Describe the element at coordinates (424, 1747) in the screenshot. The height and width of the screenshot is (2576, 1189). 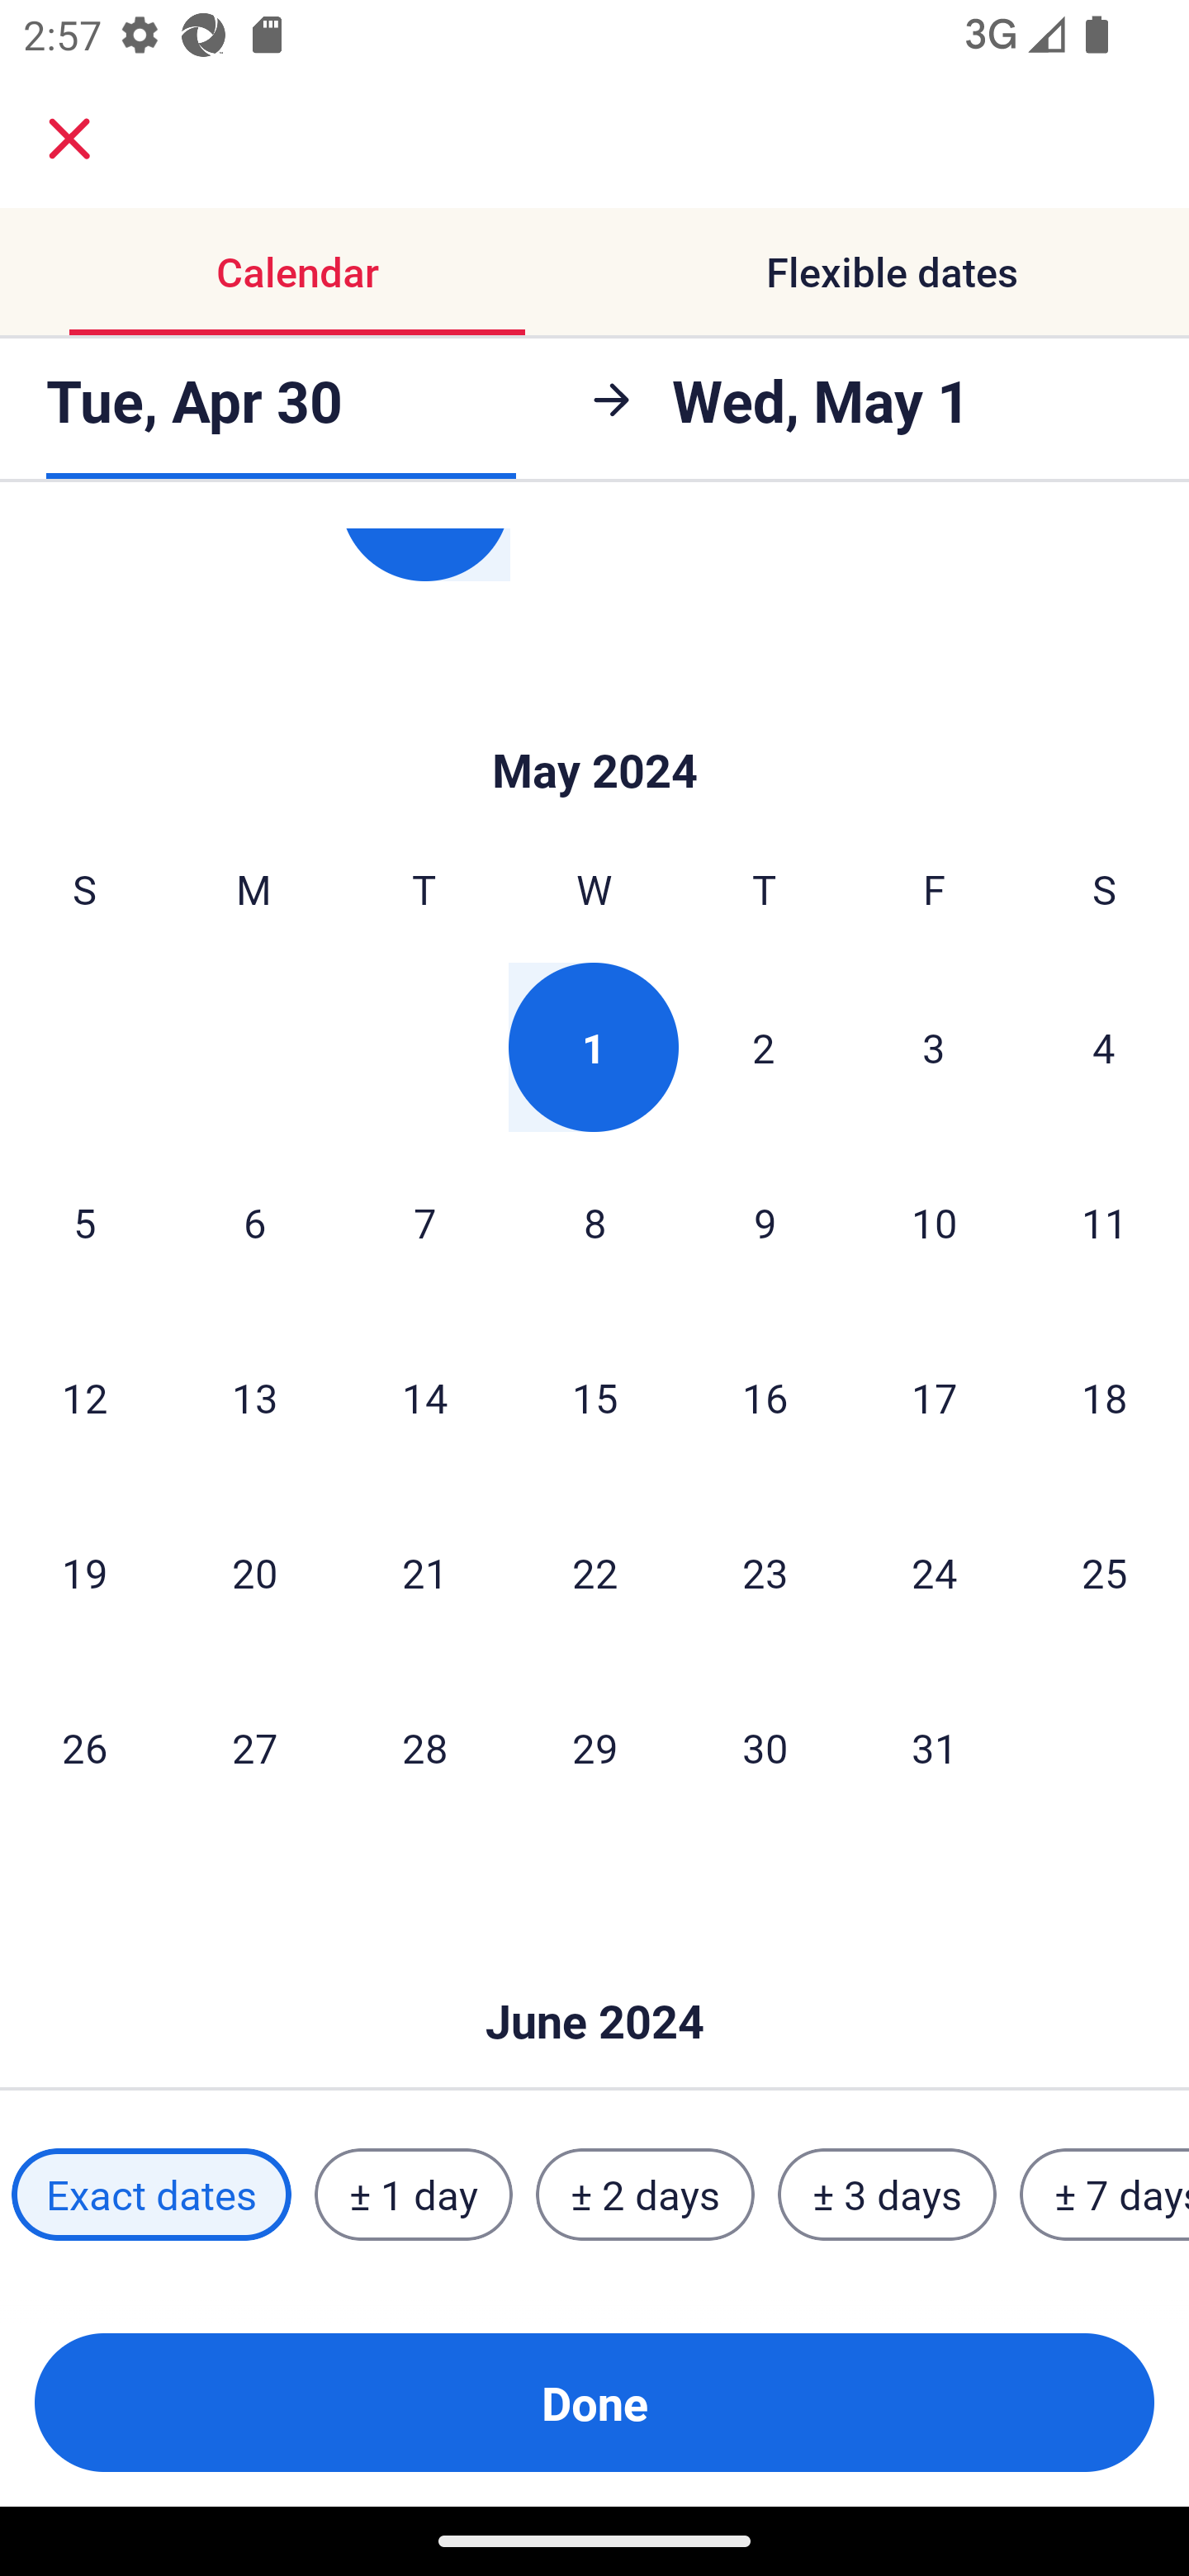
I see `28 Tuesday, May 28, 2024` at that location.